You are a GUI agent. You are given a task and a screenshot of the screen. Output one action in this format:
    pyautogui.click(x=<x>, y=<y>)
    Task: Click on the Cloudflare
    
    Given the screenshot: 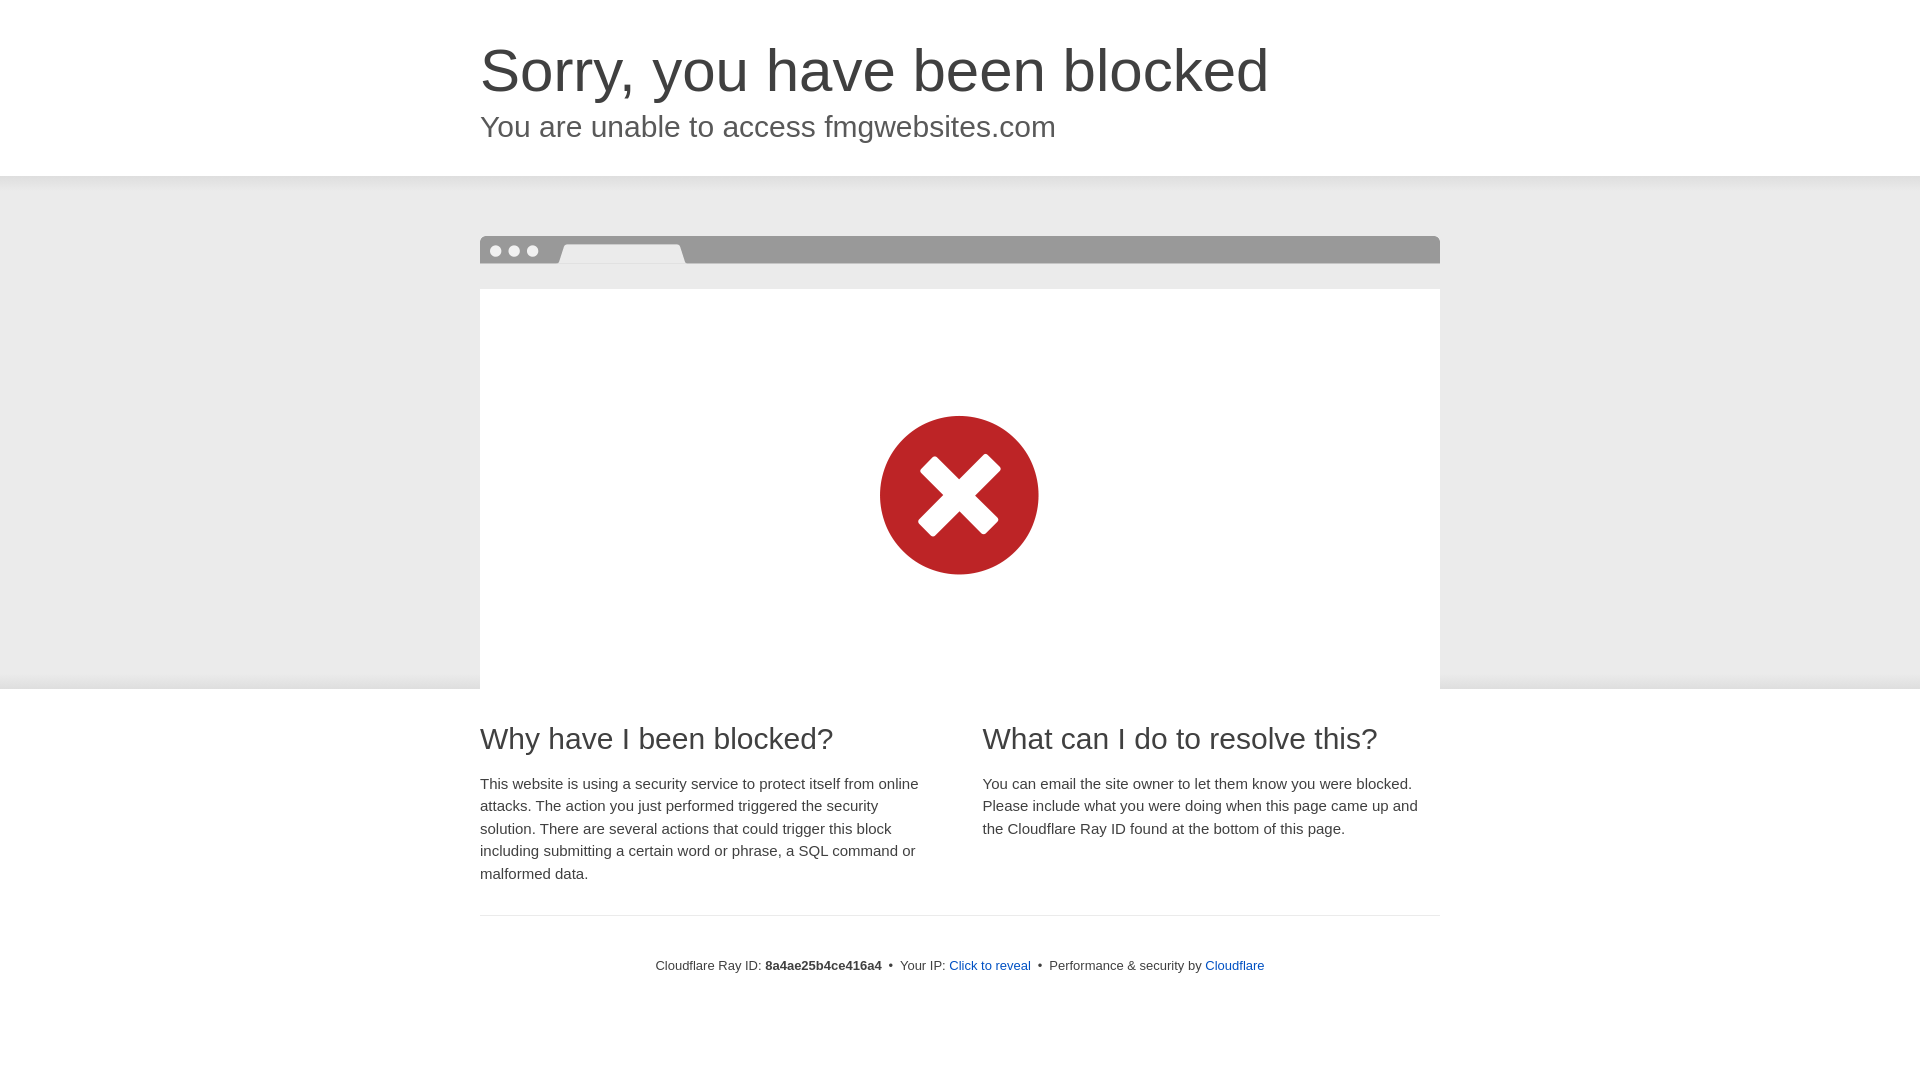 What is the action you would take?
    pyautogui.click(x=1234, y=965)
    